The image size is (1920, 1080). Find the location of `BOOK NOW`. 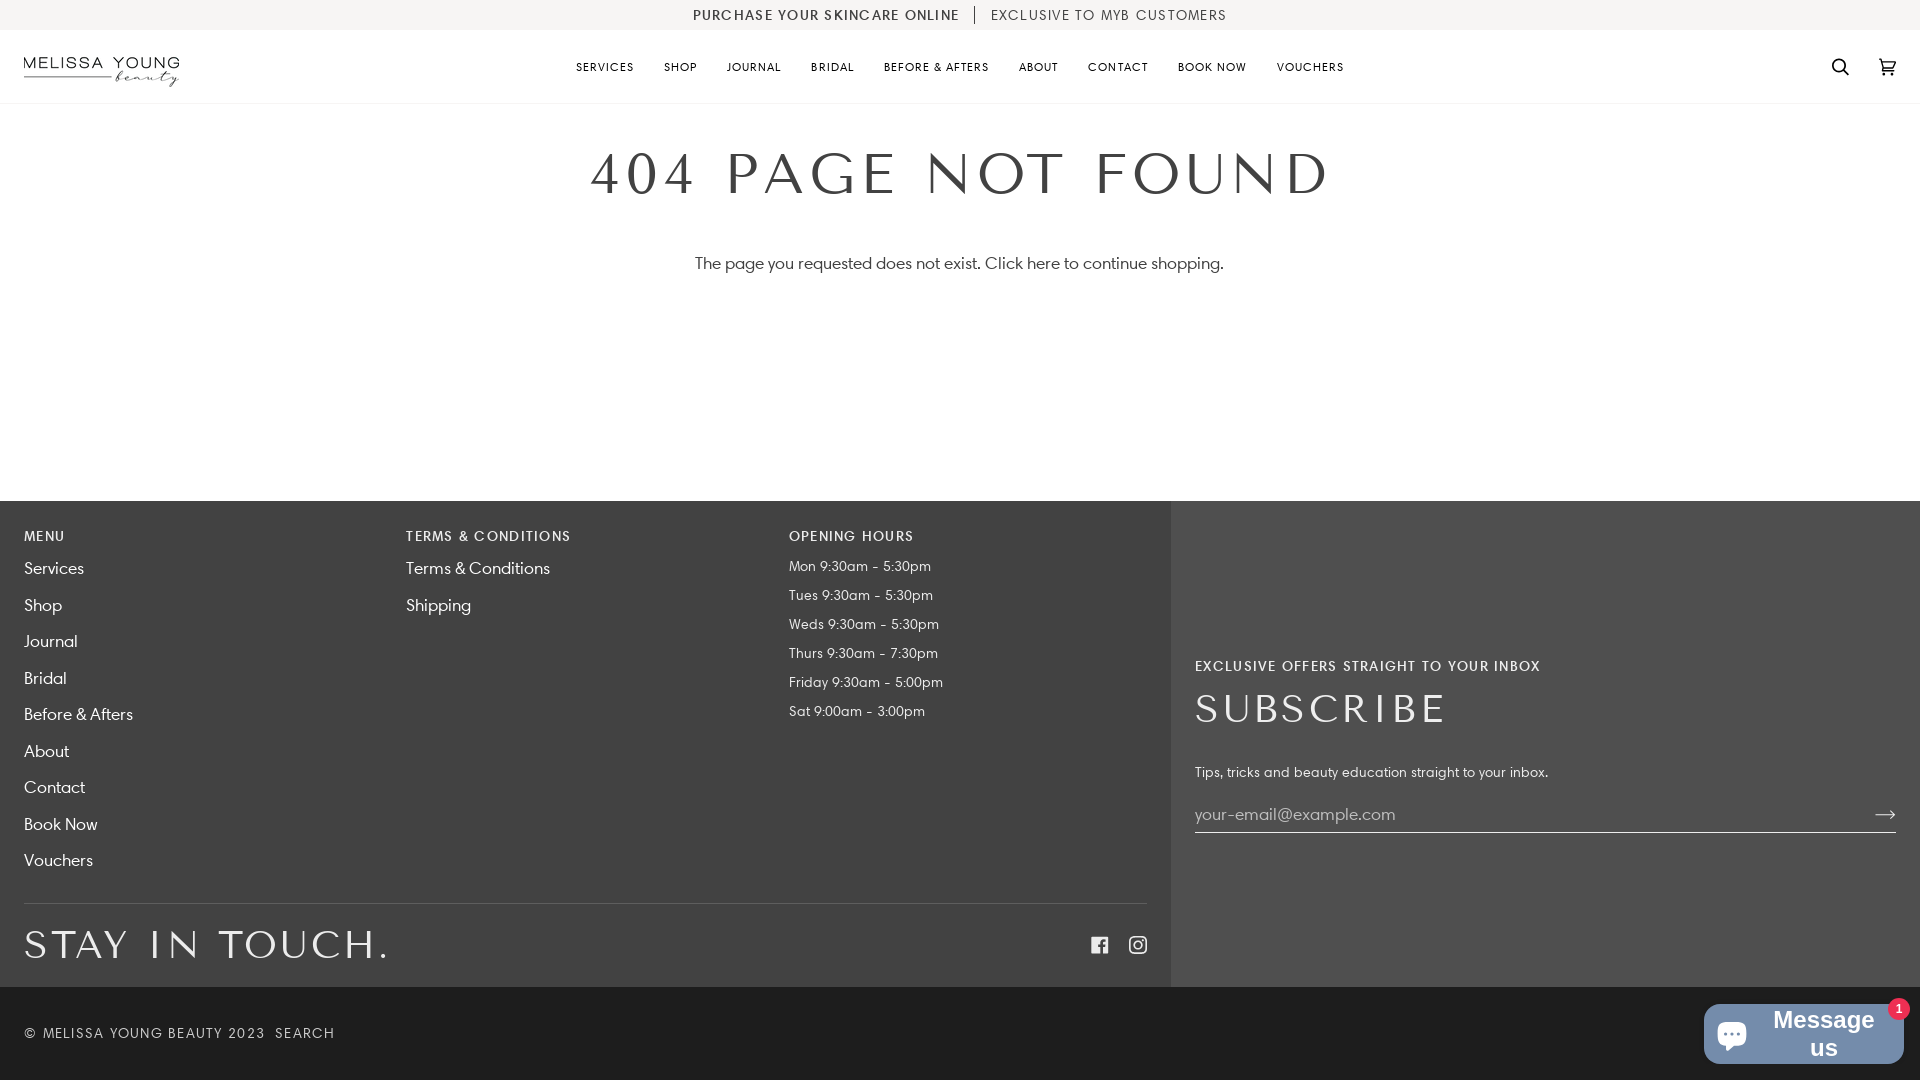

BOOK NOW is located at coordinates (1212, 66).